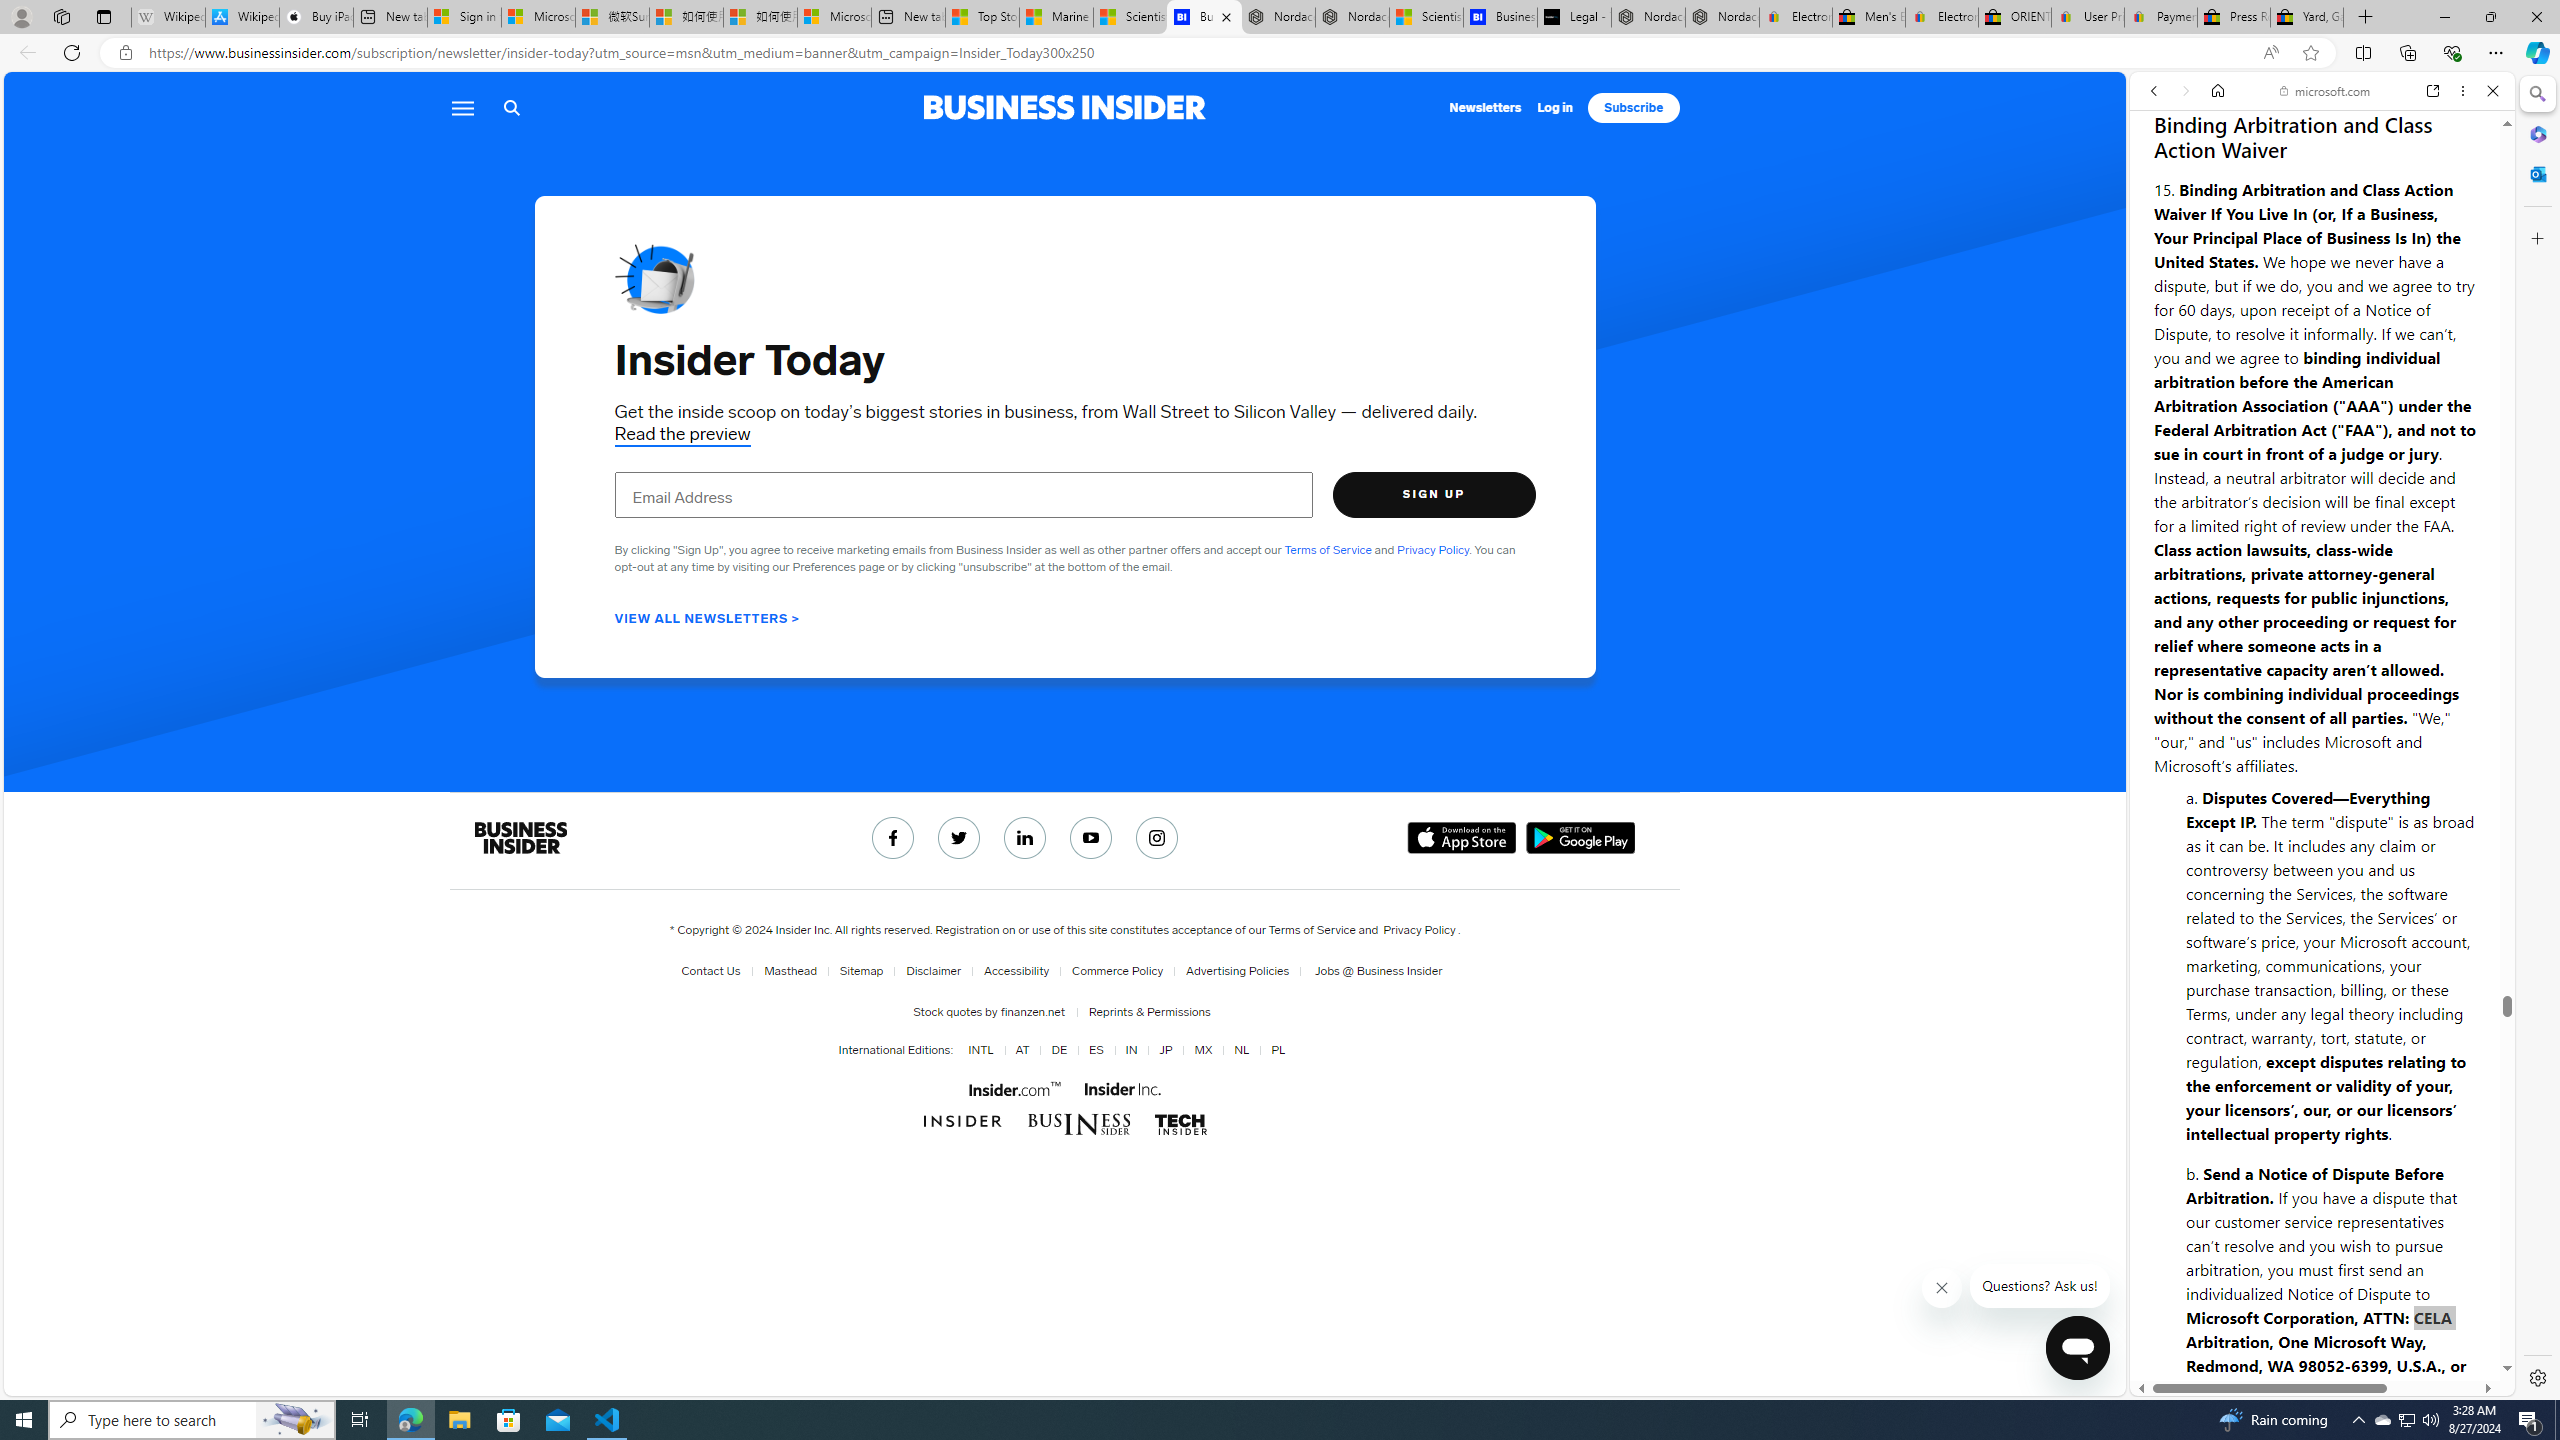  Describe the element at coordinates (1025, 838) in the screenshot. I see `Connect with us on LinkedIn` at that location.